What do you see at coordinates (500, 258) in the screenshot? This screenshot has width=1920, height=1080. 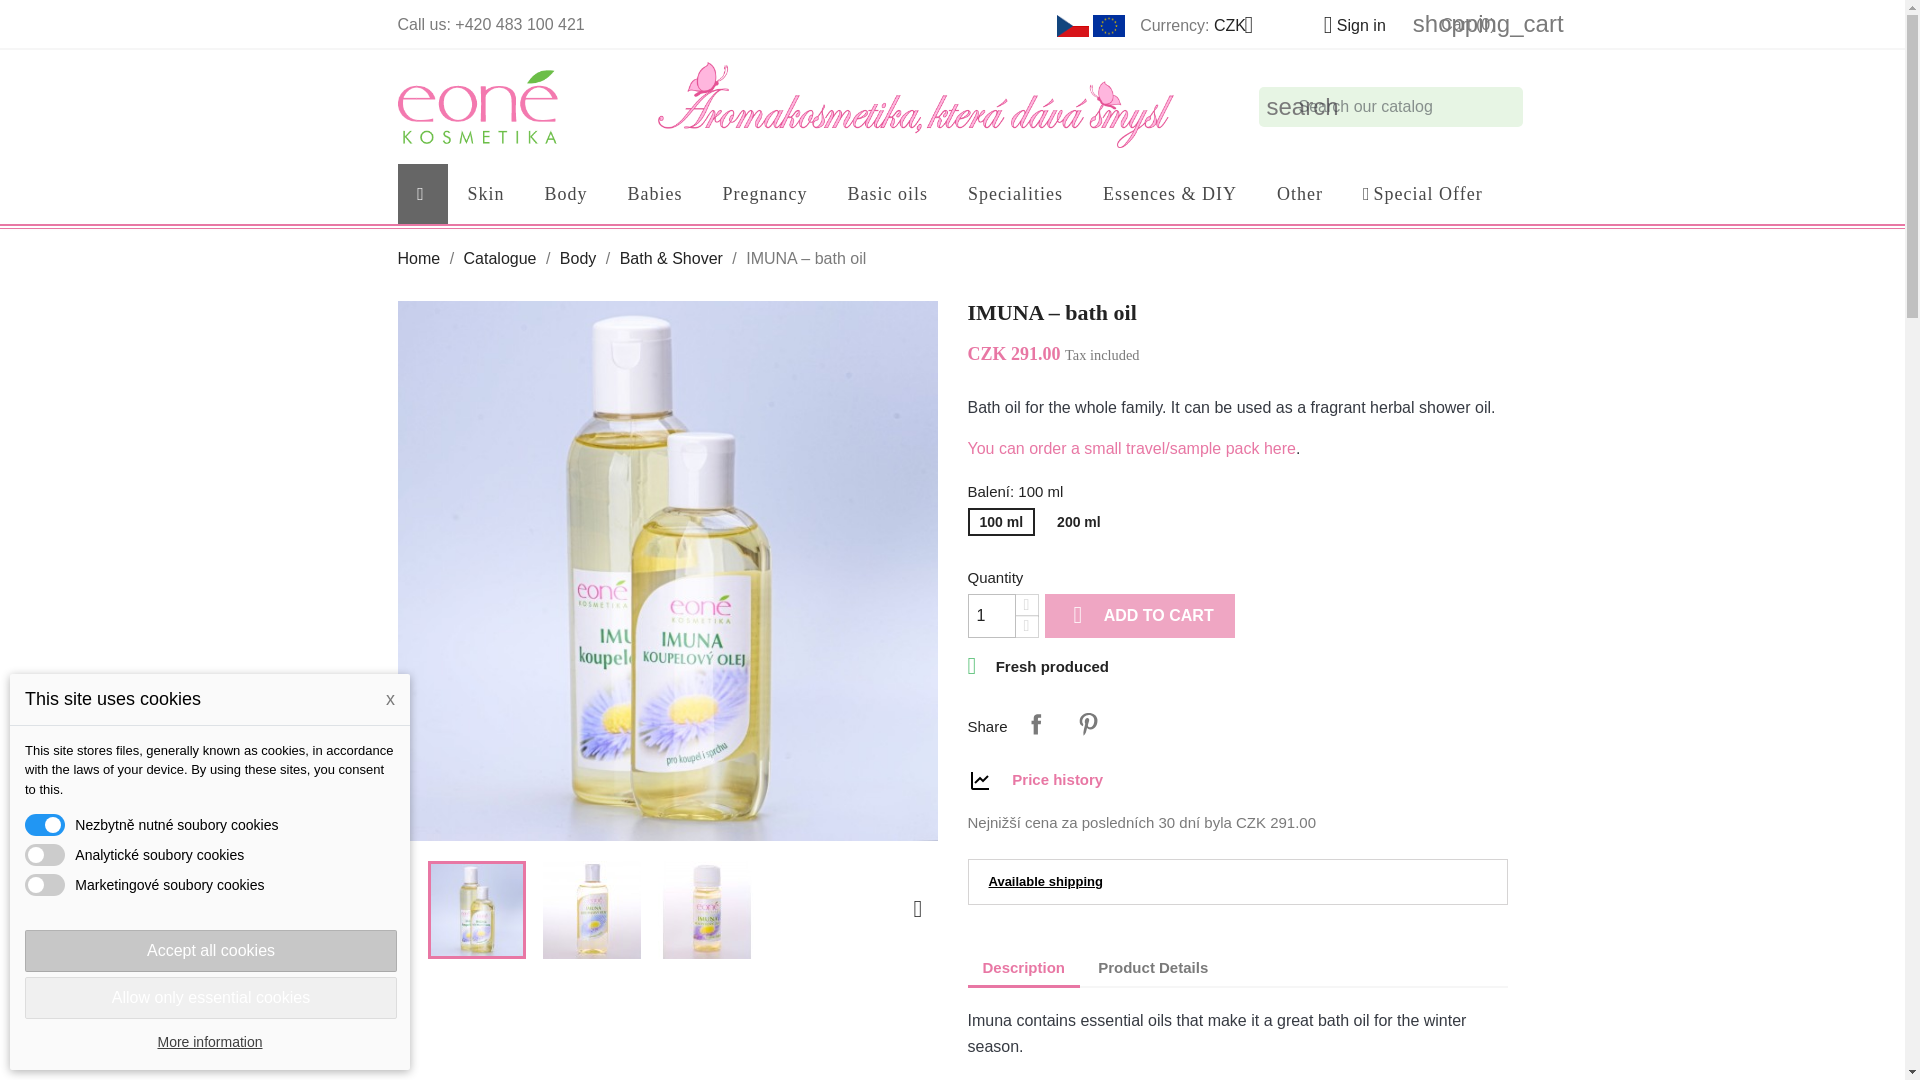 I see `Catalogue` at bounding box center [500, 258].